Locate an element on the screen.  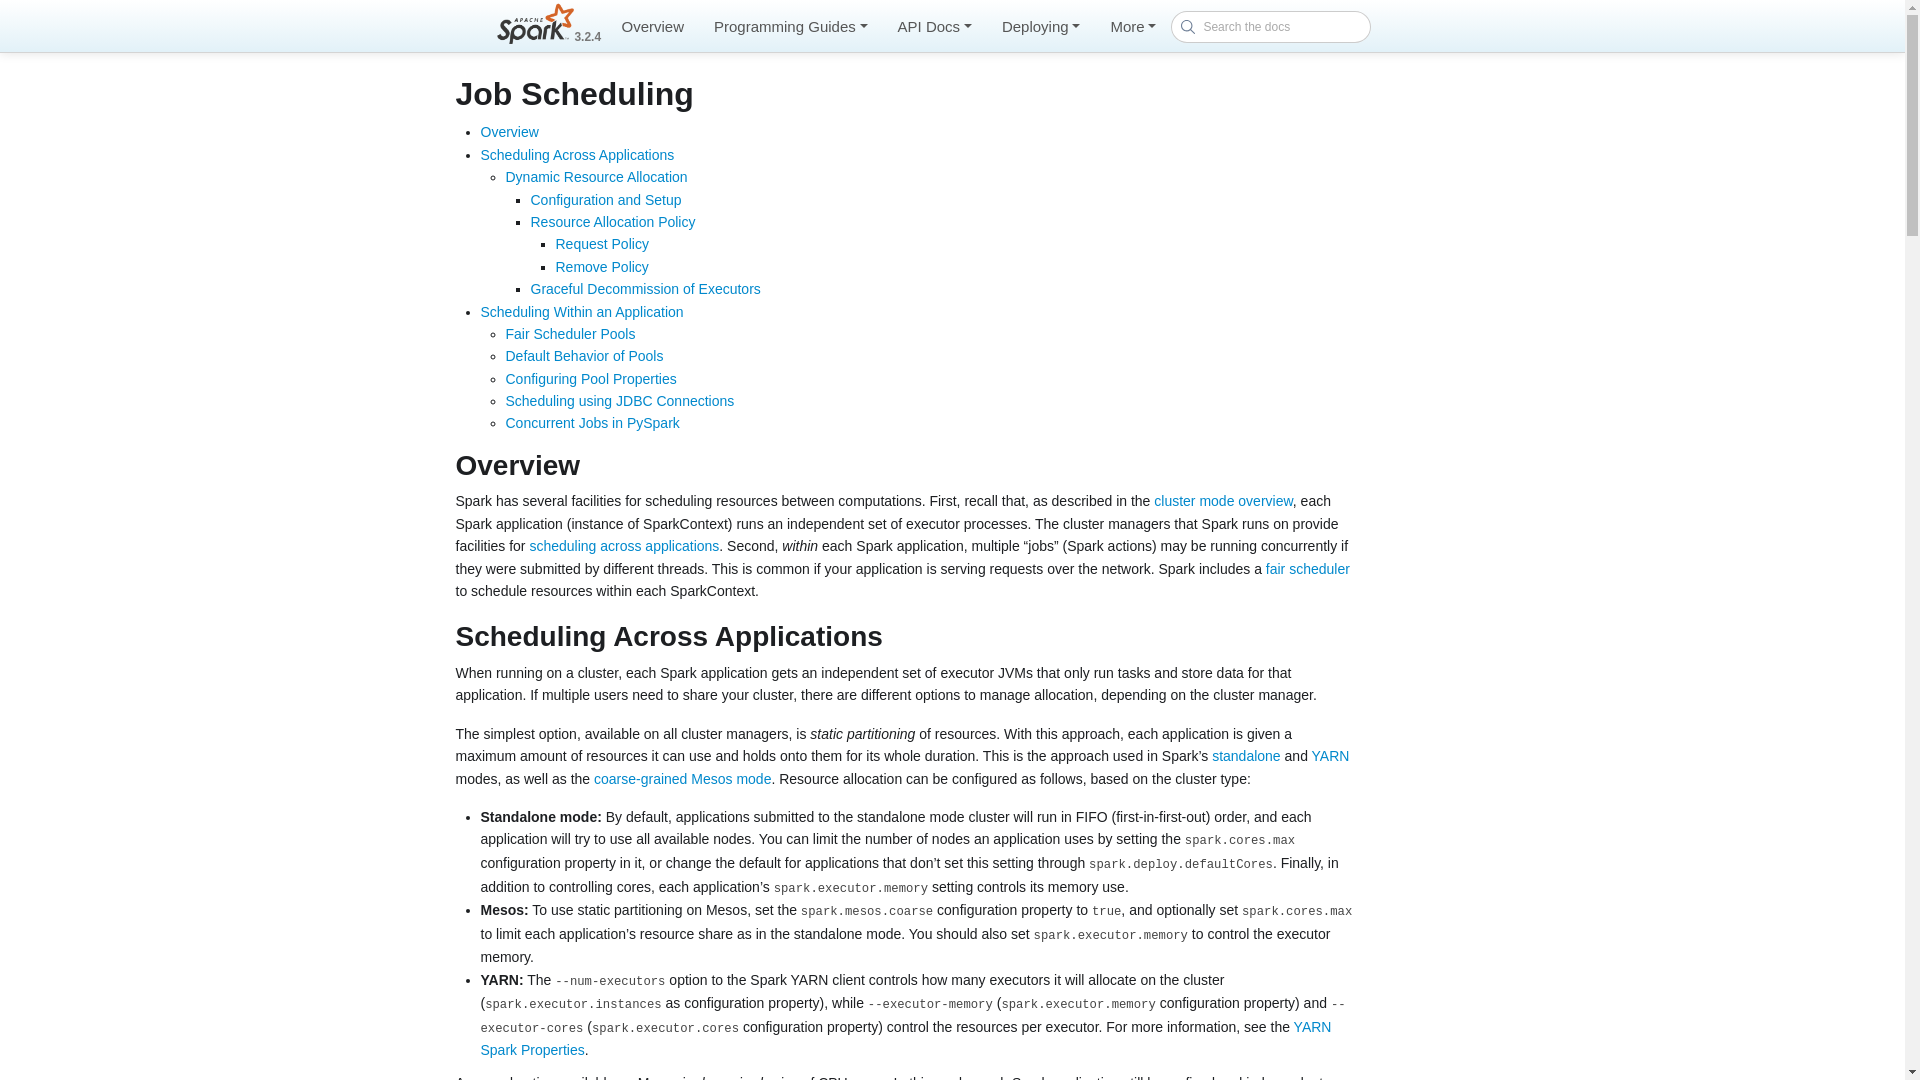
More is located at coordinates (1132, 26).